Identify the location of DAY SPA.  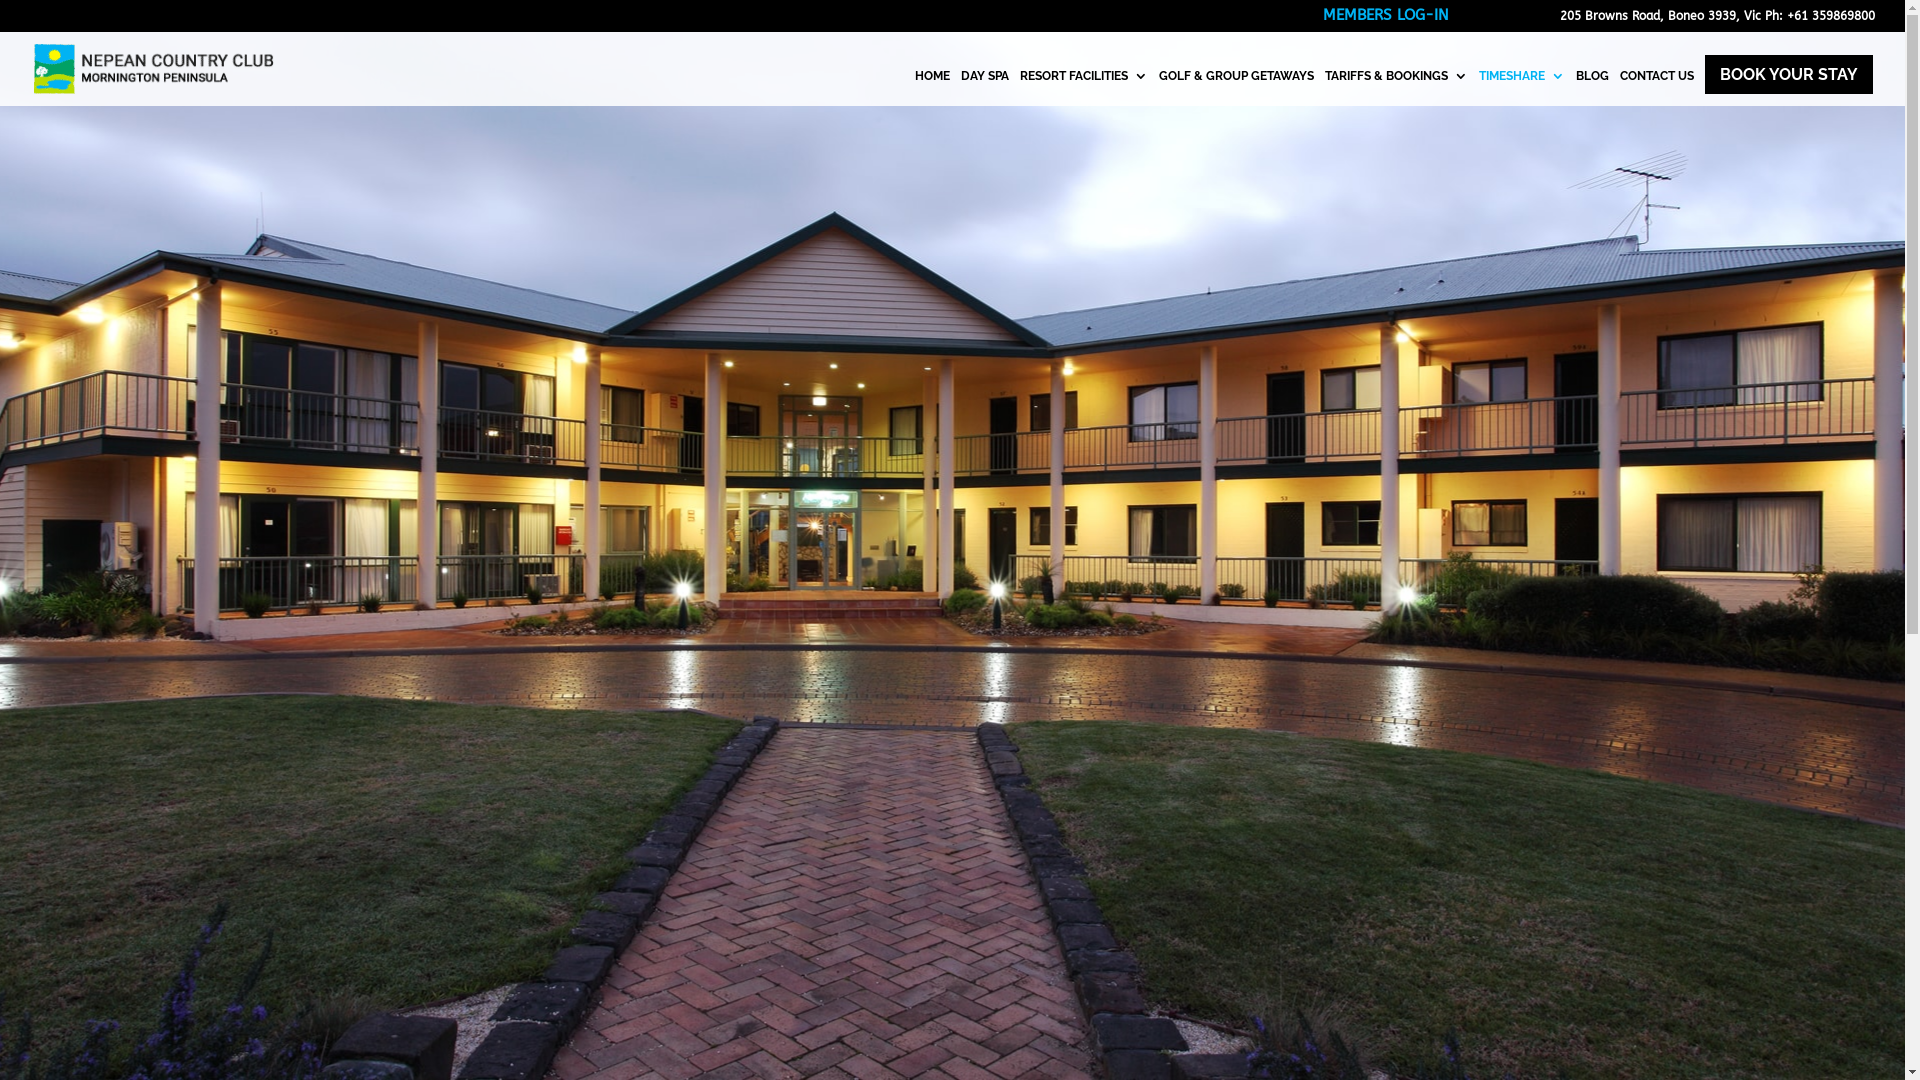
(985, 88).